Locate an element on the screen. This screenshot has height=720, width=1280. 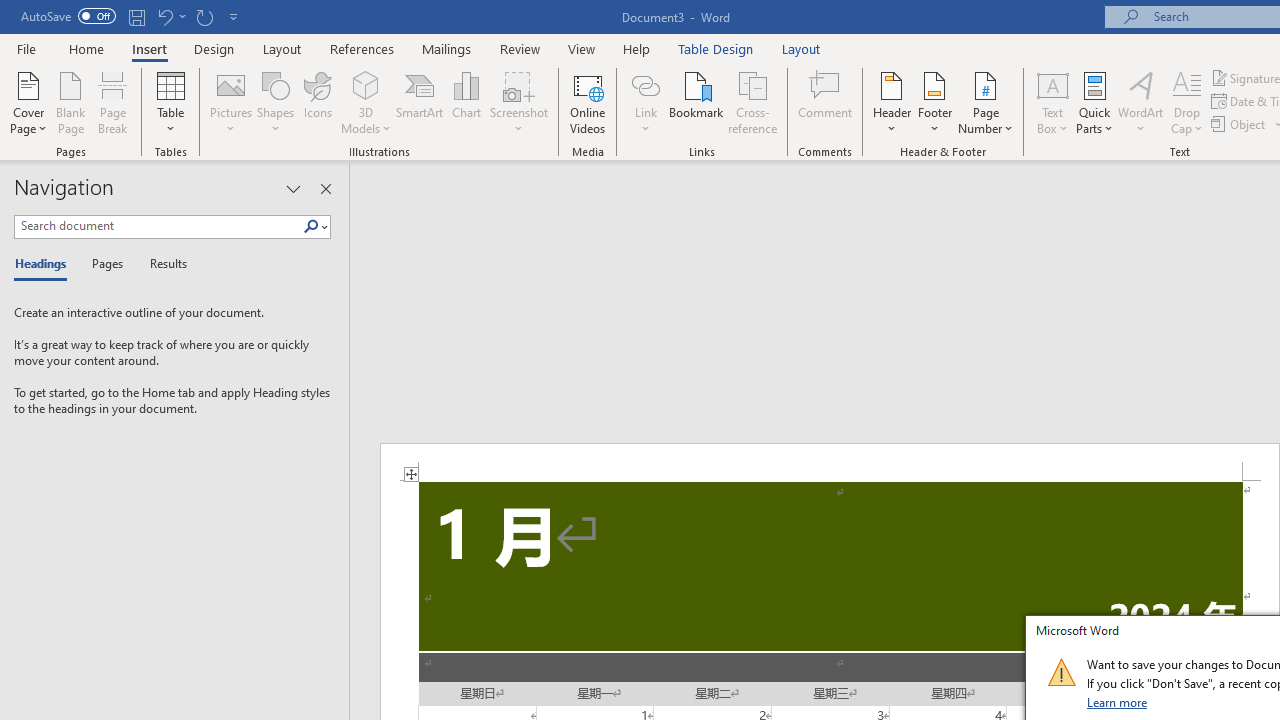
Save is located at coordinates (136, 16).